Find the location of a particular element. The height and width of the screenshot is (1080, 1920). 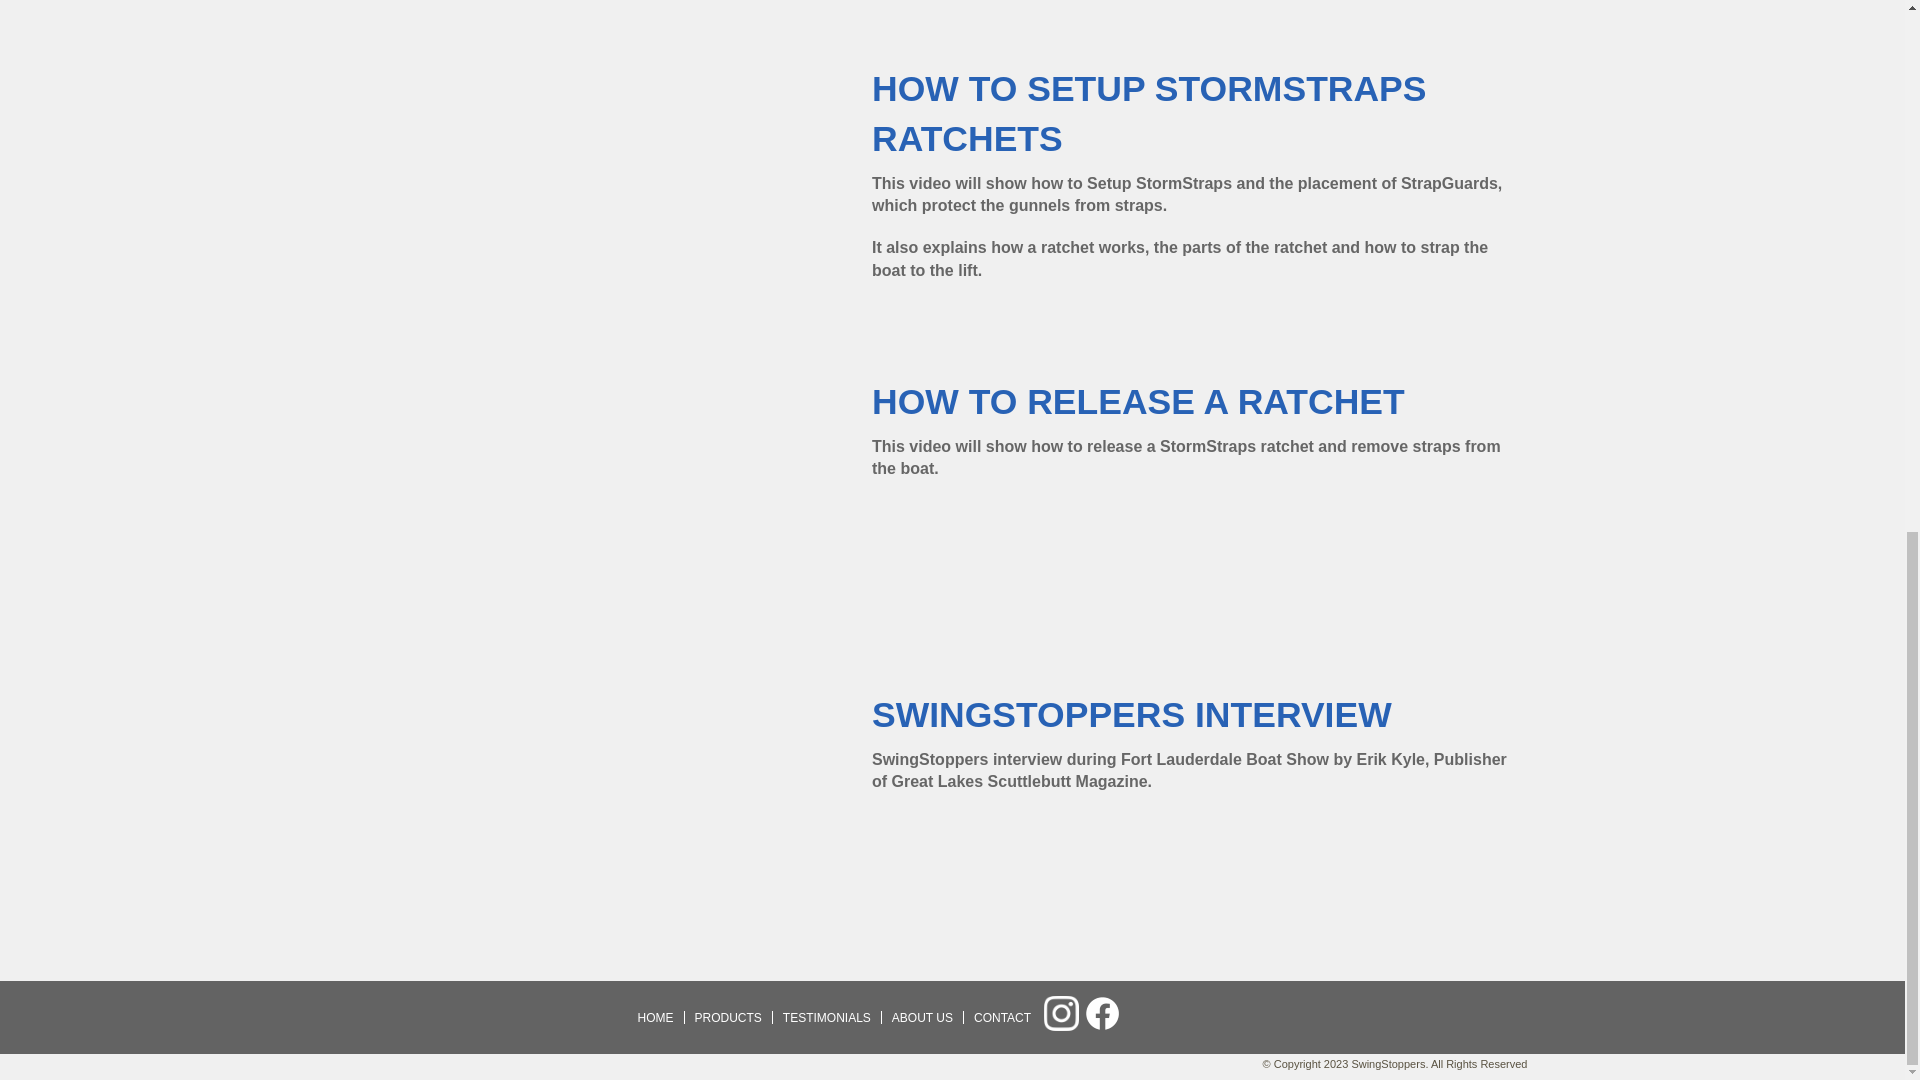

PRODUCTS is located at coordinates (726, 1017).